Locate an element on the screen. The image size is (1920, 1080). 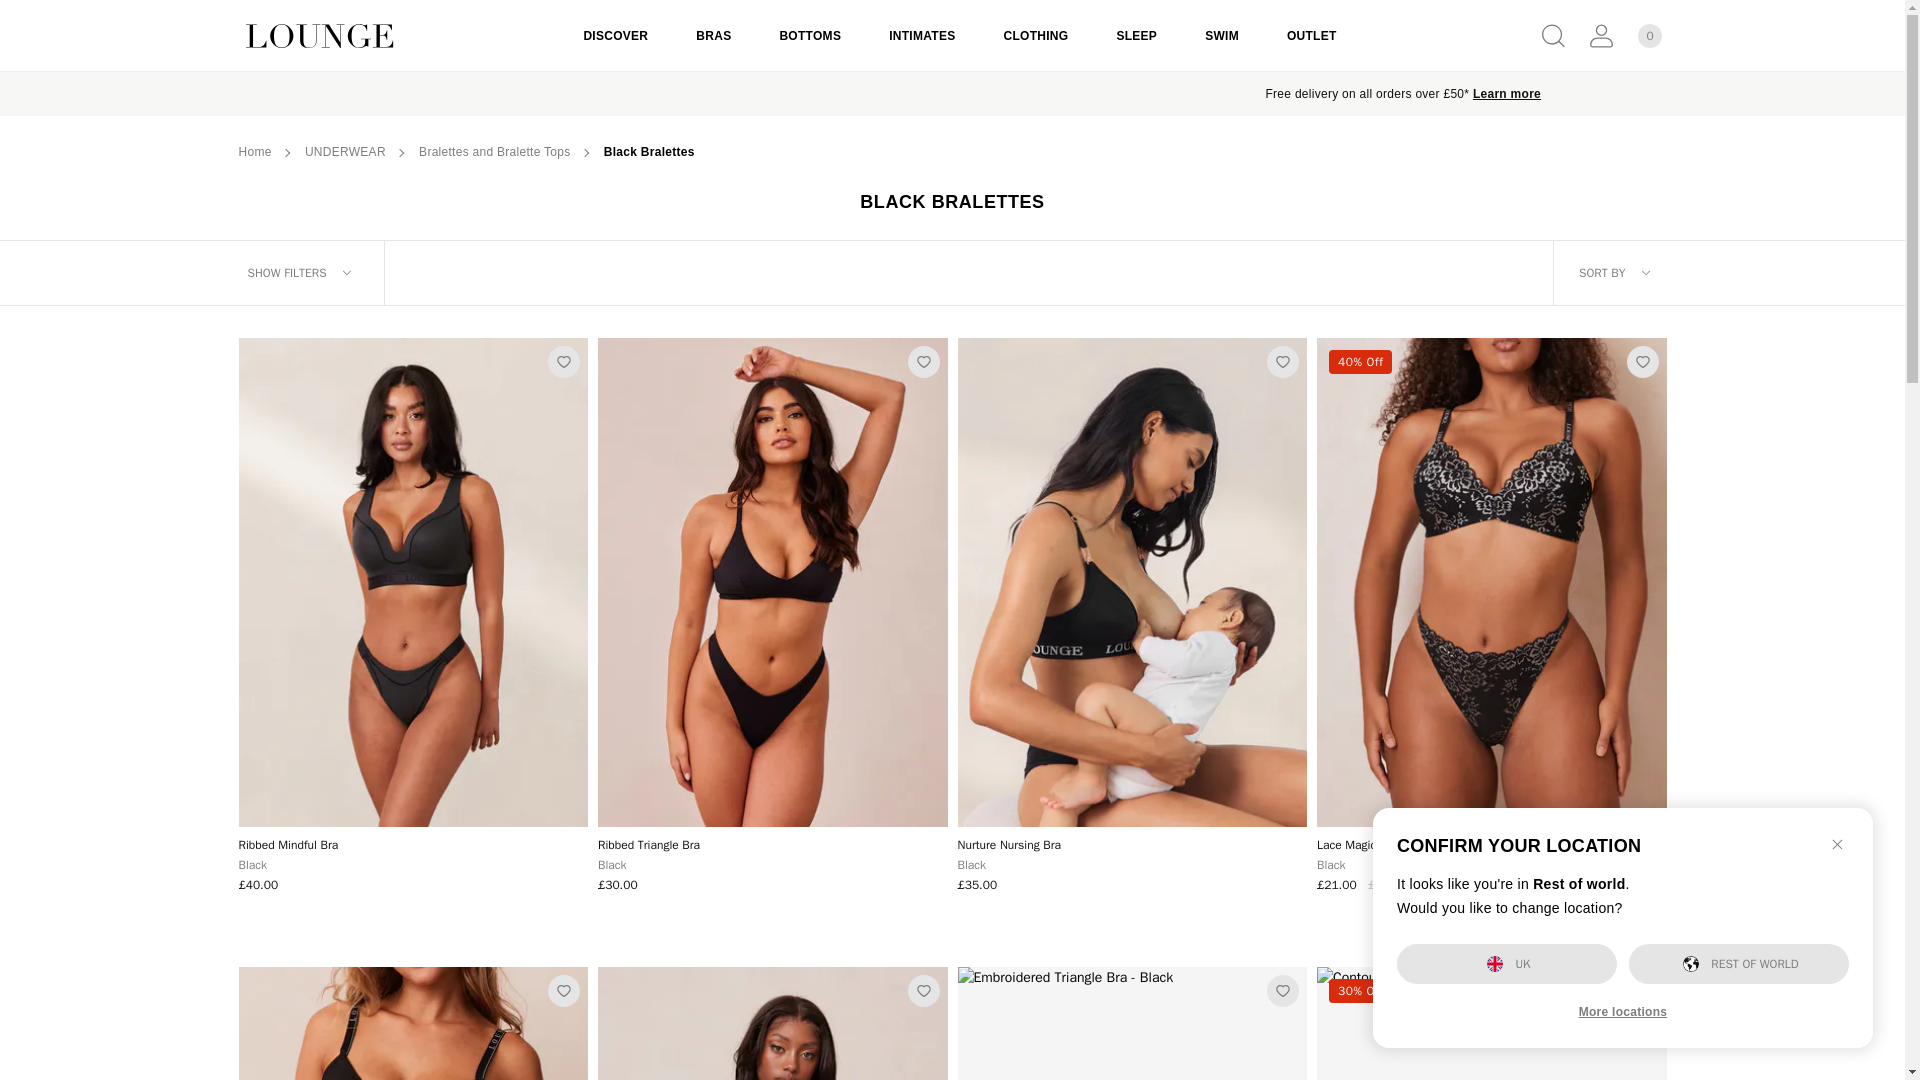
BRAS is located at coordinates (713, 36).